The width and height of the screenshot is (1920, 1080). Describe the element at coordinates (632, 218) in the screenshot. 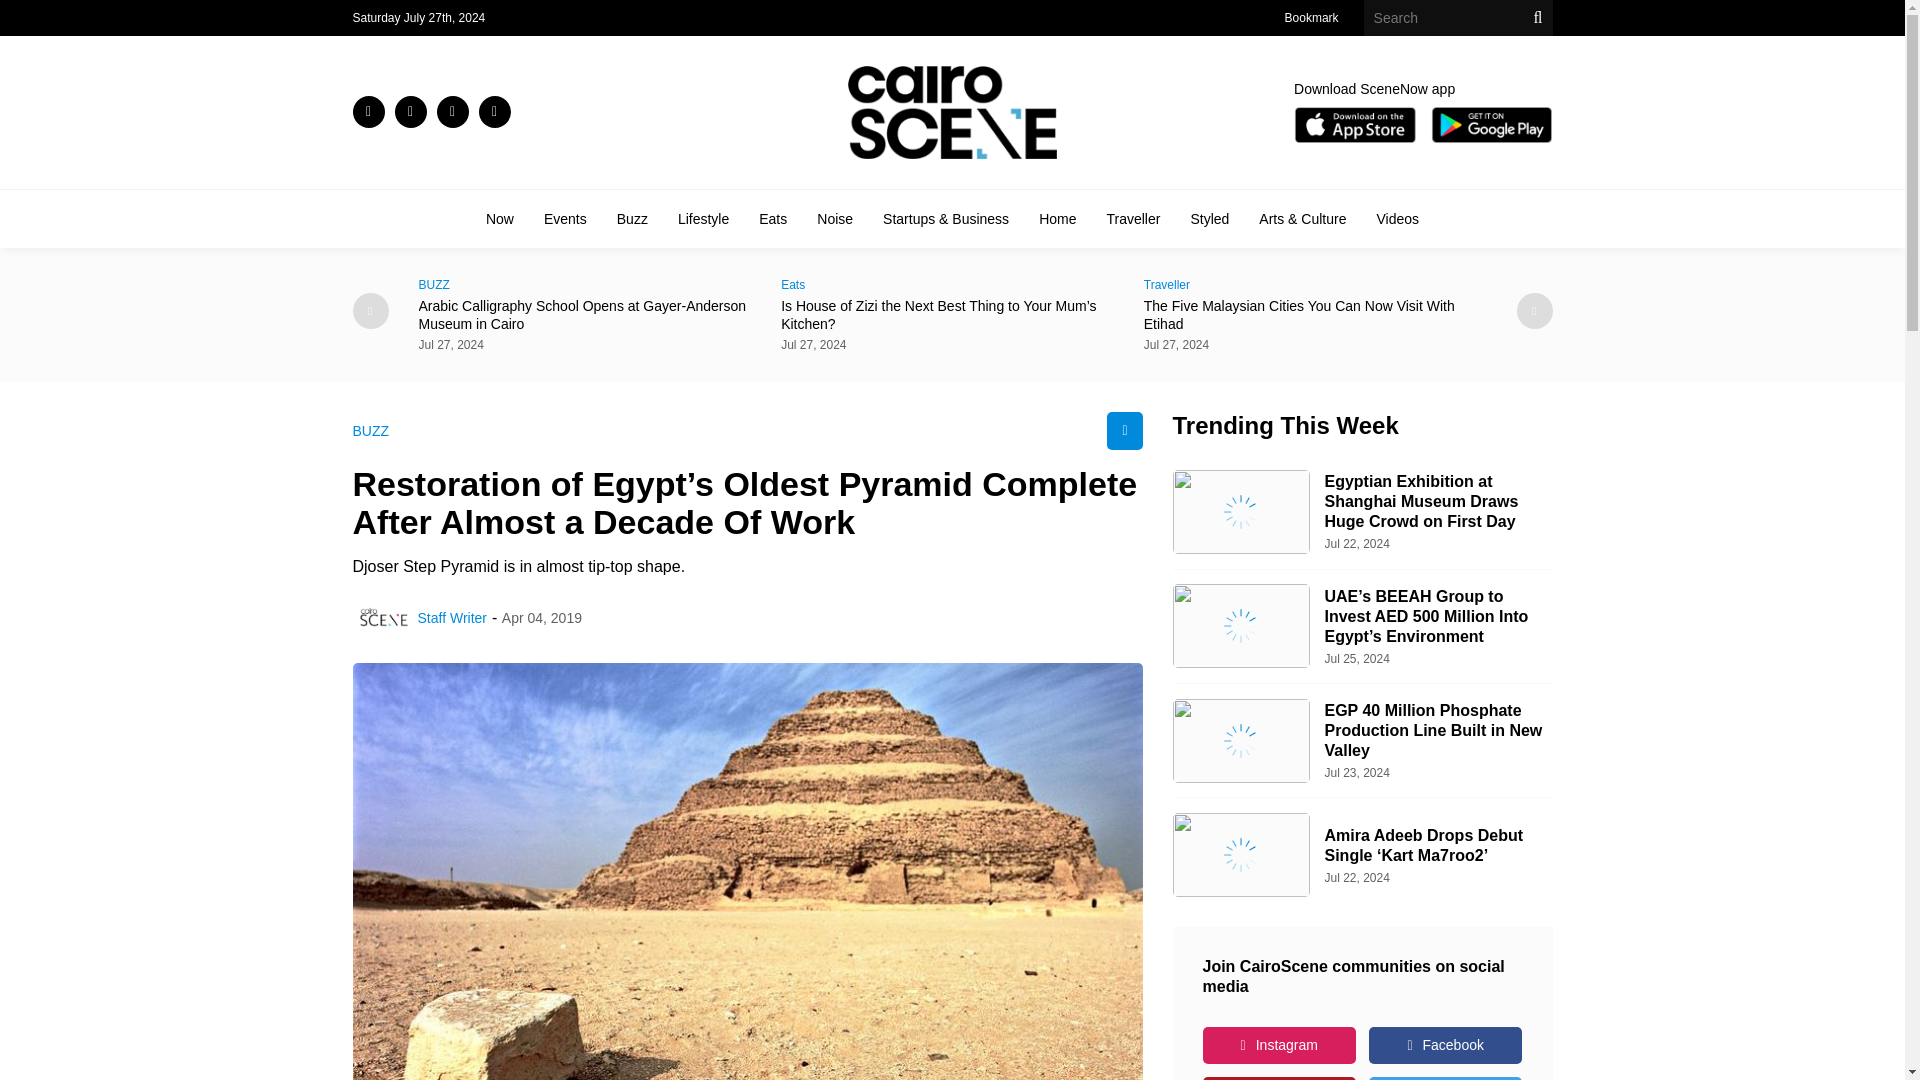

I see `Buzz` at that location.